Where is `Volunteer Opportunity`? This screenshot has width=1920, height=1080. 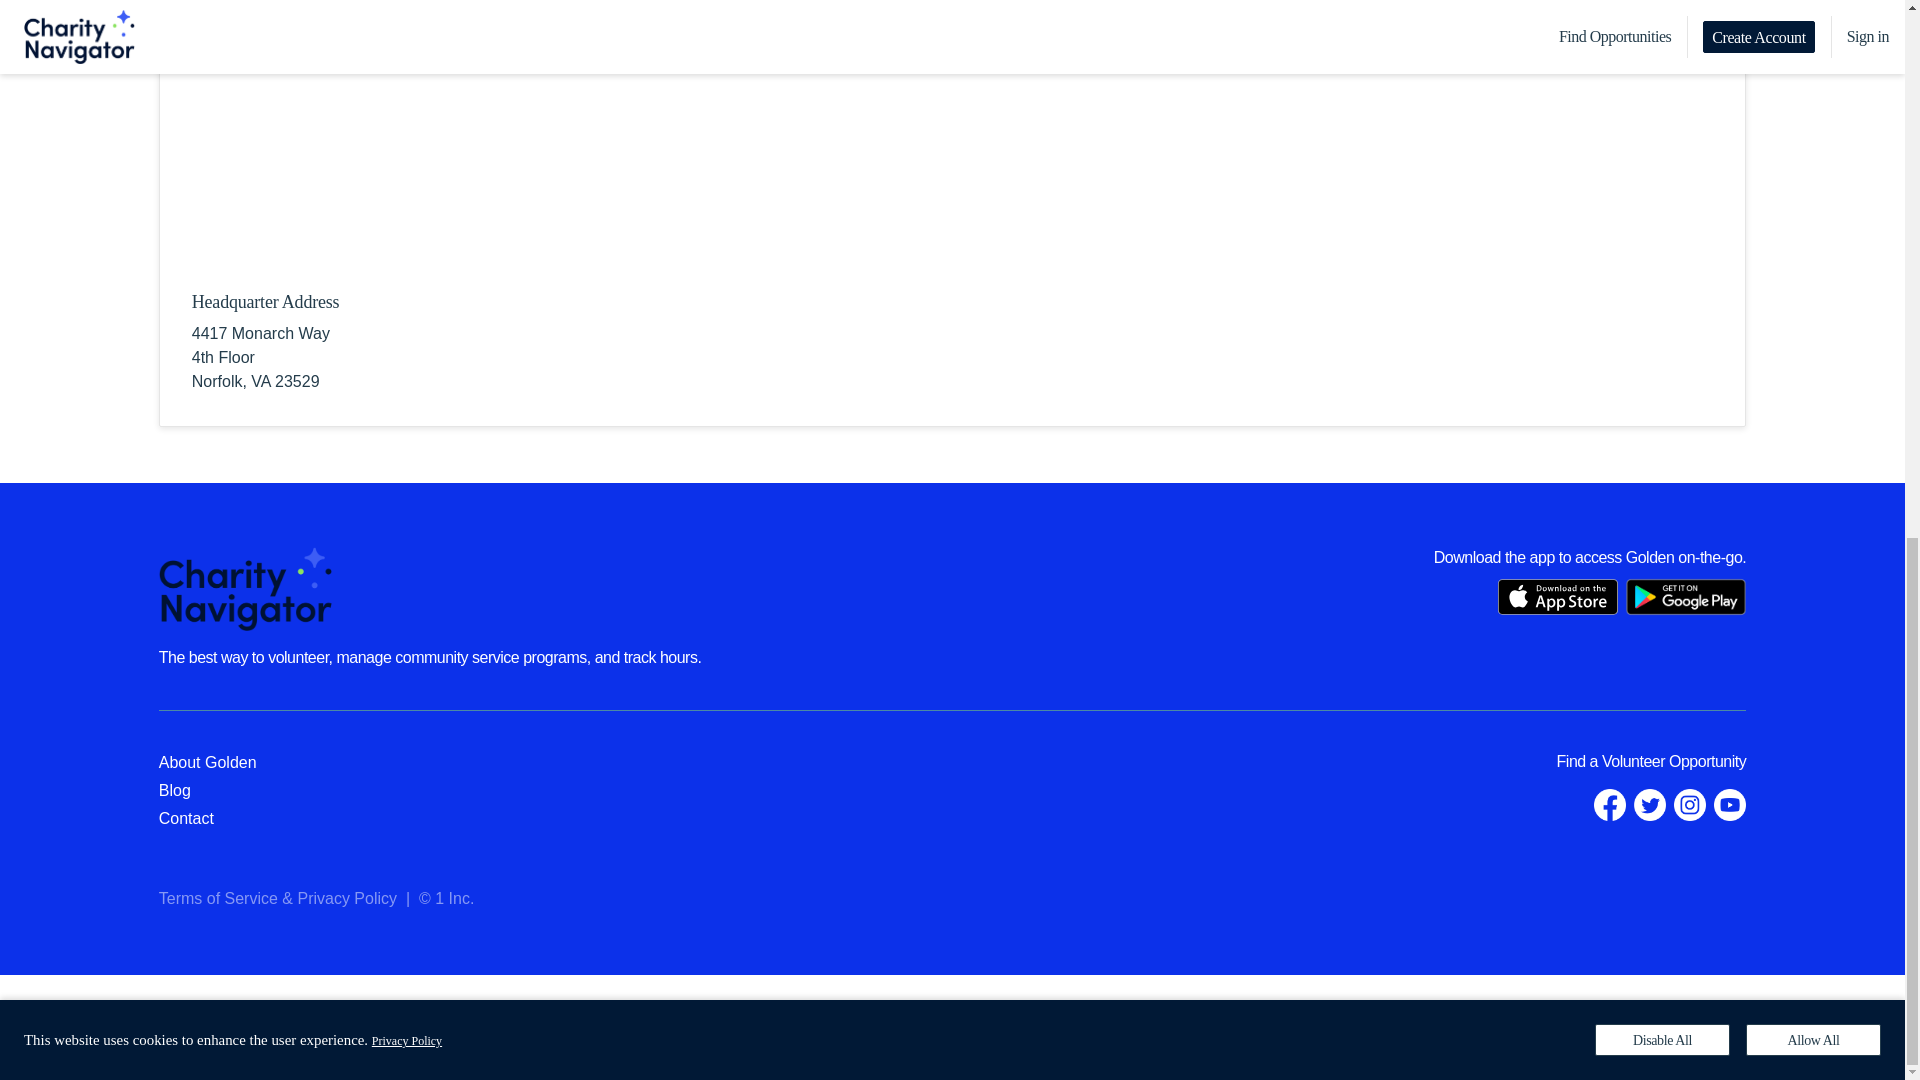 Volunteer Opportunity is located at coordinates (1673, 761).